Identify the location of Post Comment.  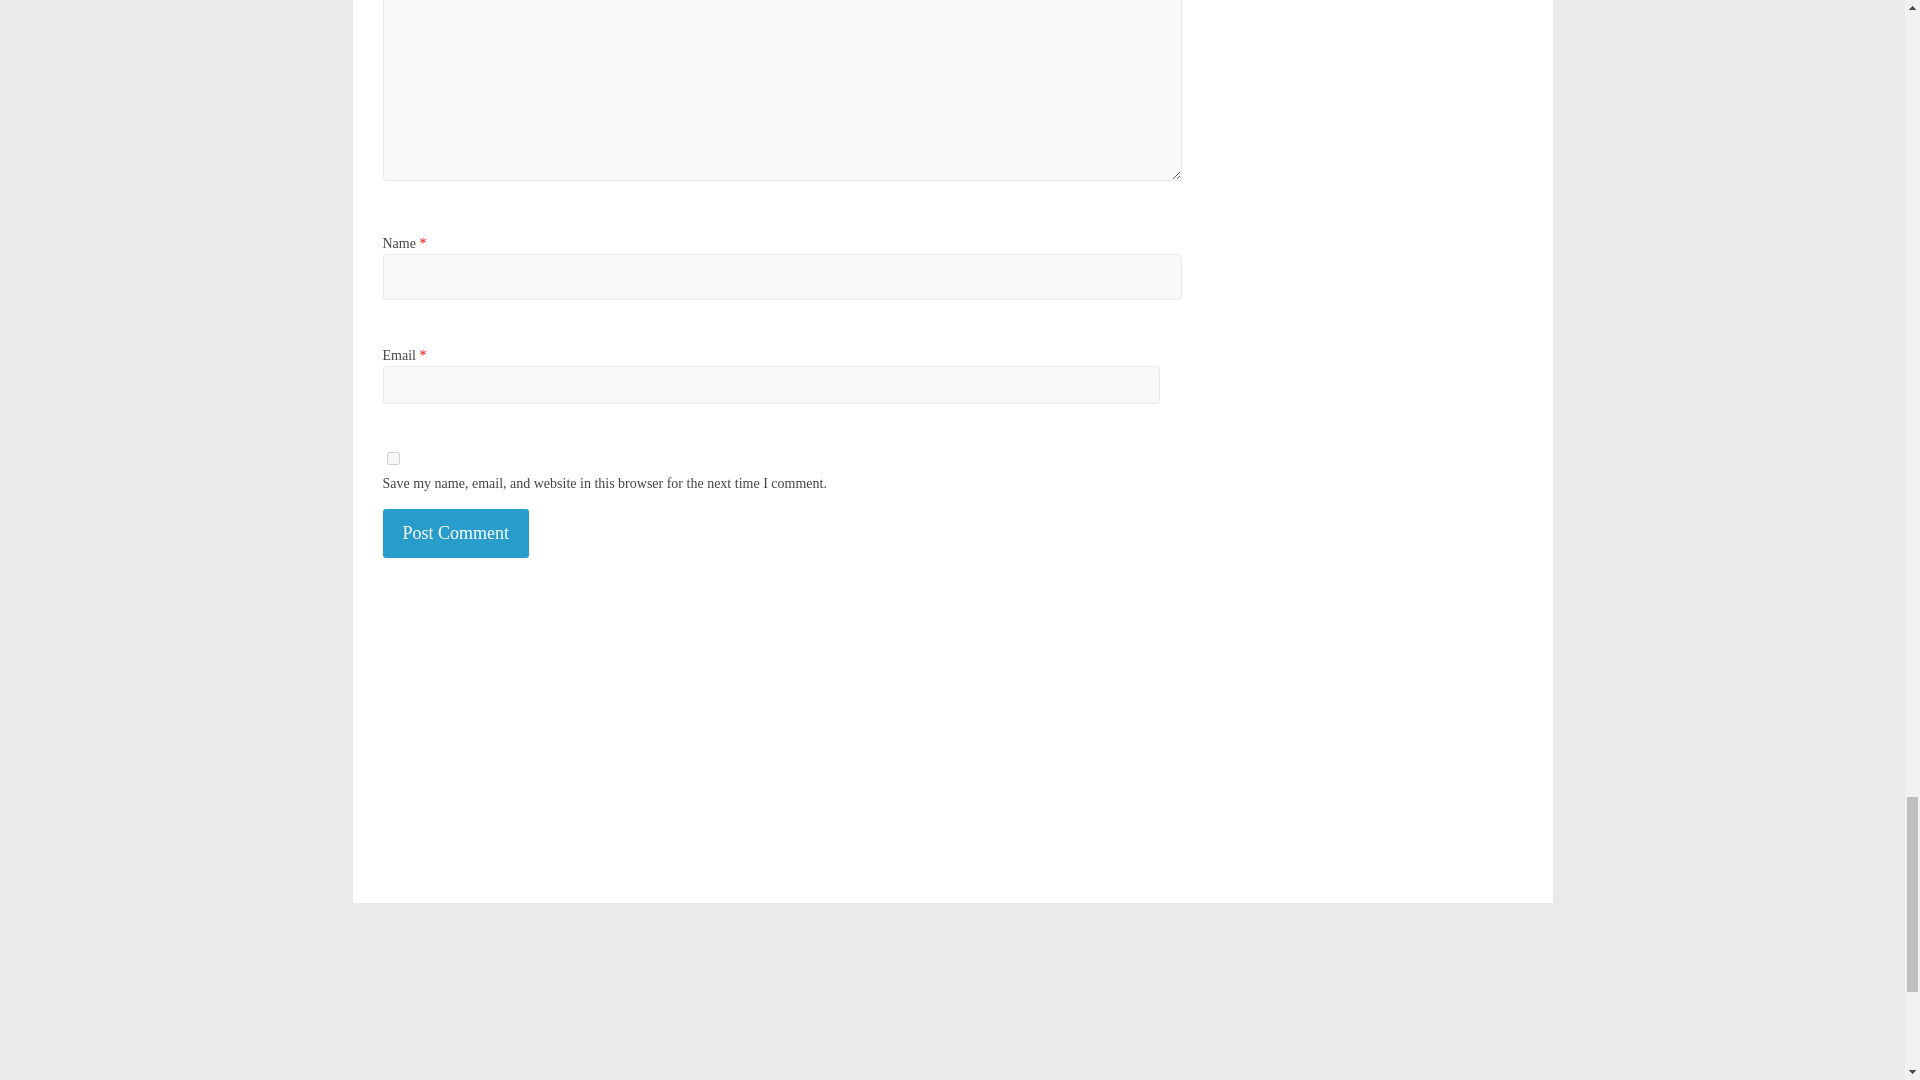
(456, 533).